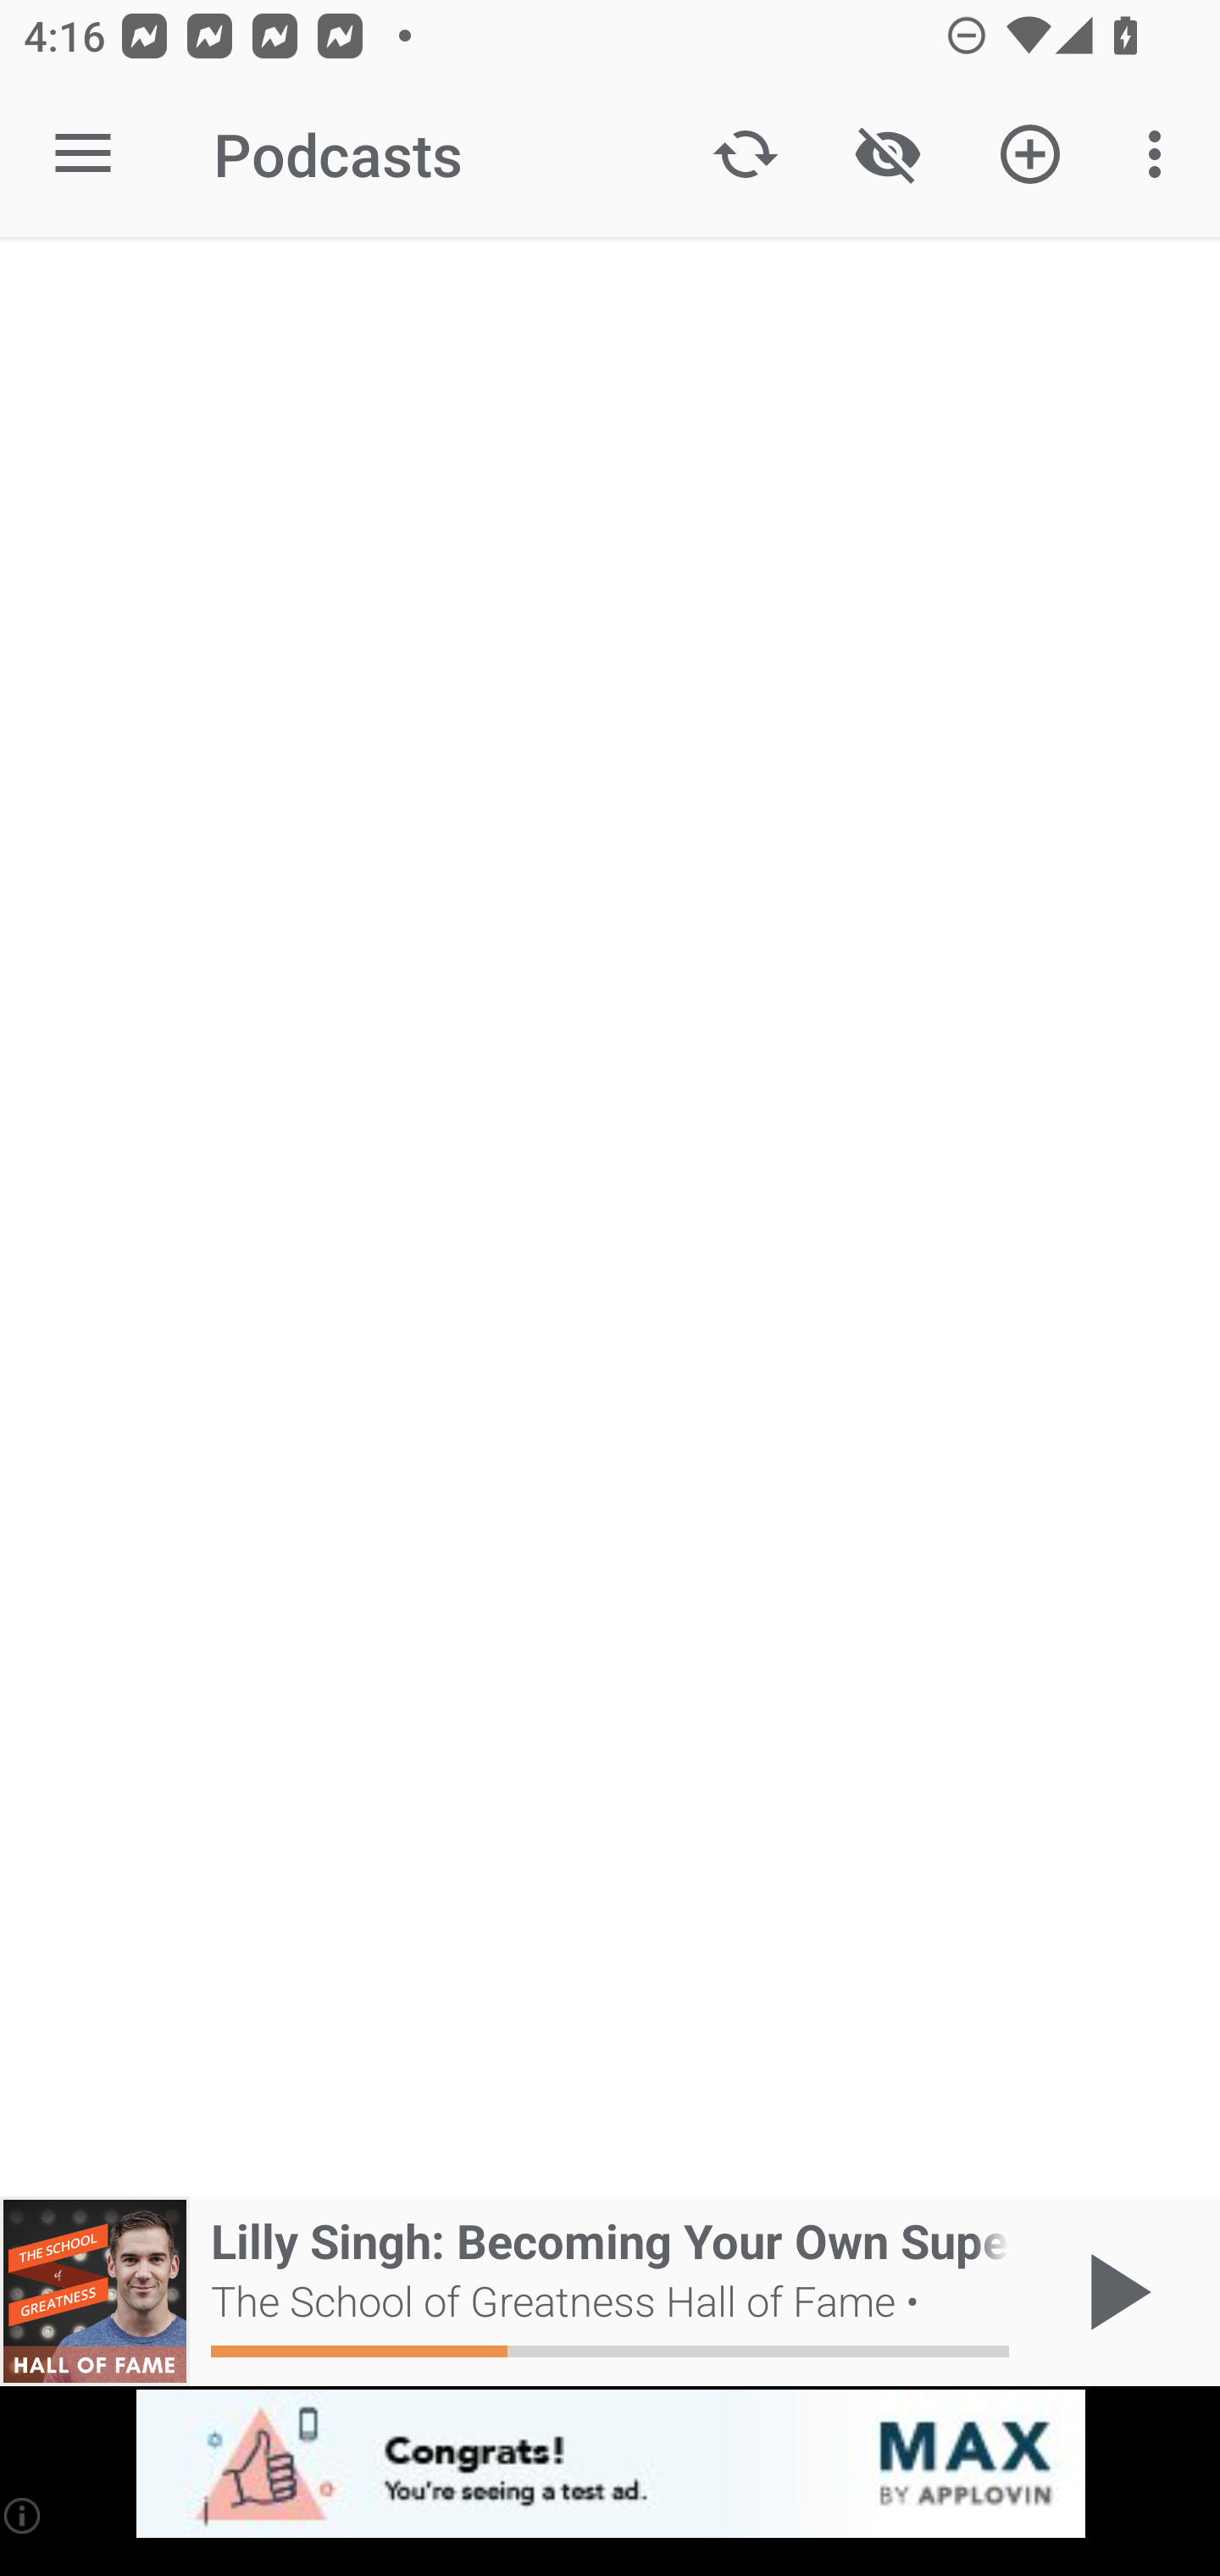 The image size is (1220, 2576). Describe the element at coordinates (610, 2465) in the screenshot. I see `app-monetization` at that location.